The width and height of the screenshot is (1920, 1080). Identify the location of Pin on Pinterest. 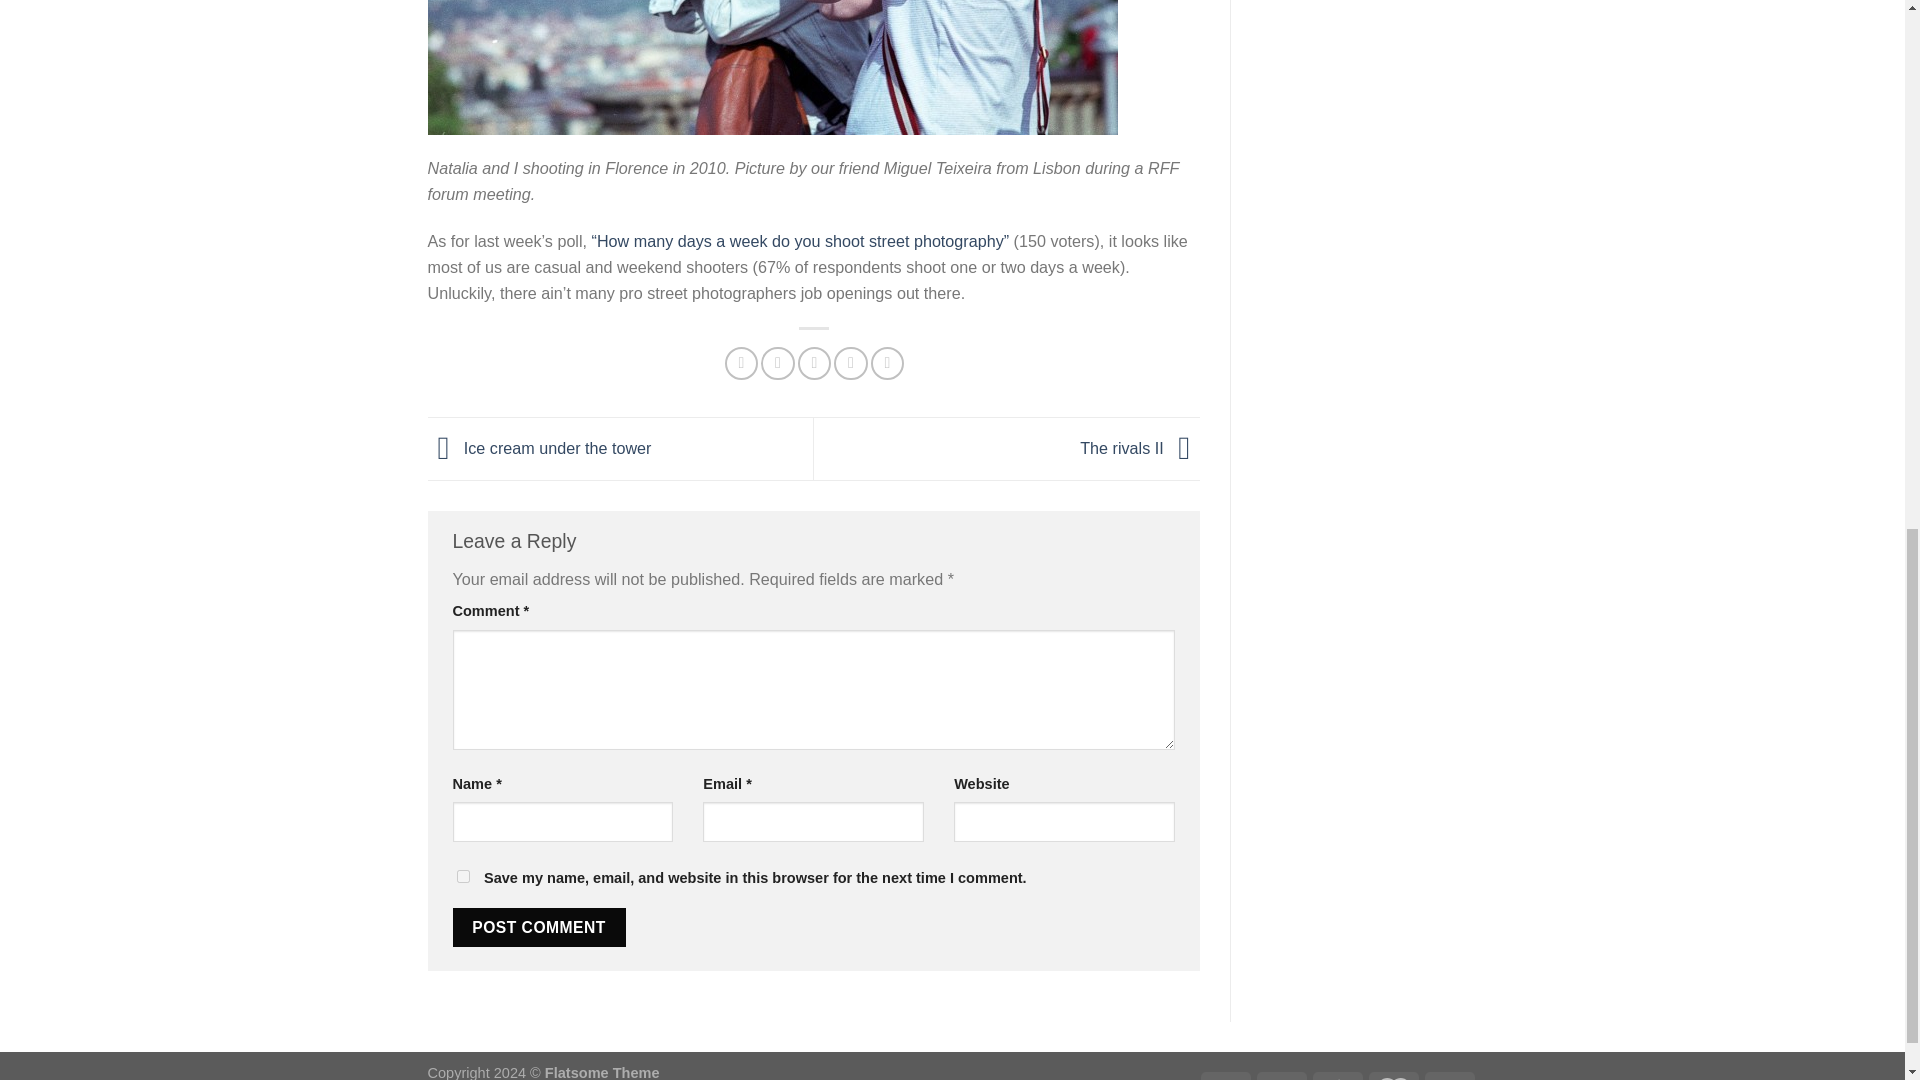
(850, 363).